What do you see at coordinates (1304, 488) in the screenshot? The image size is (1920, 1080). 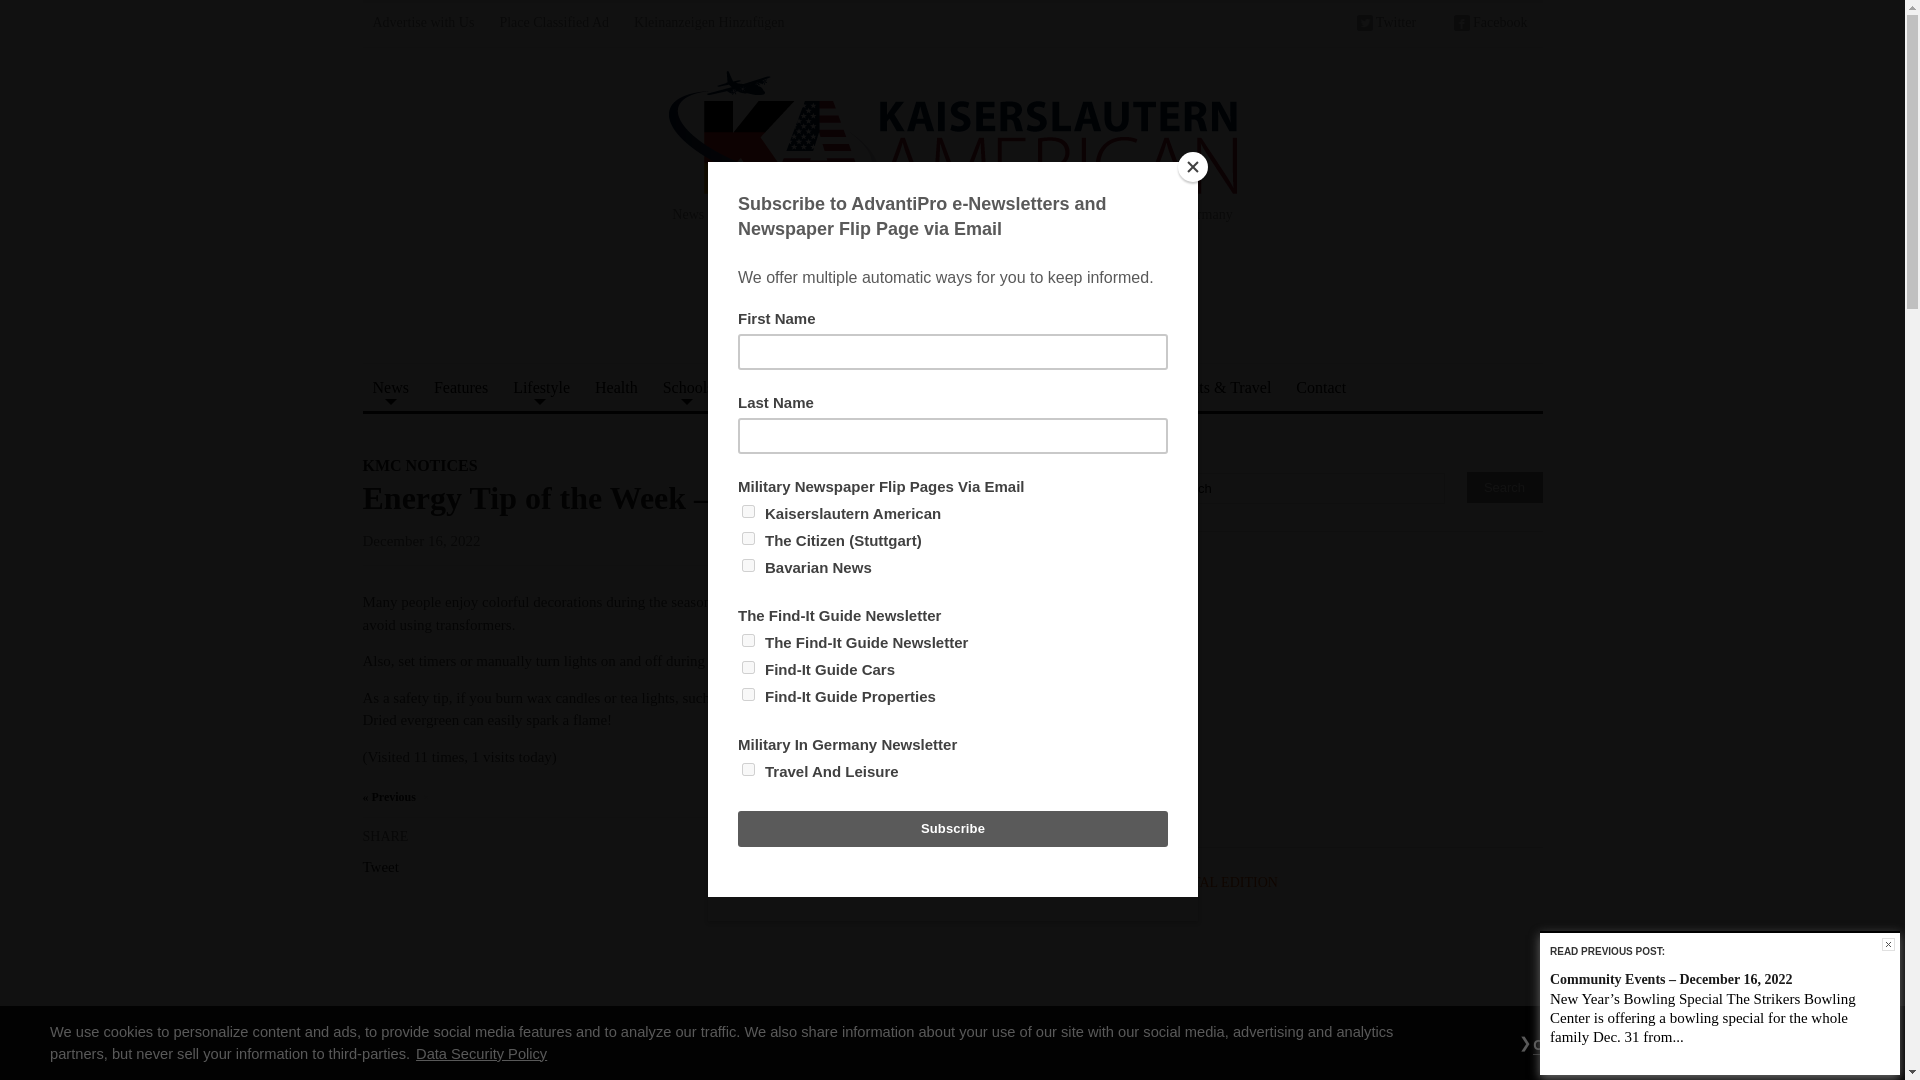 I see `Search` at bounding box center [1304, 488].